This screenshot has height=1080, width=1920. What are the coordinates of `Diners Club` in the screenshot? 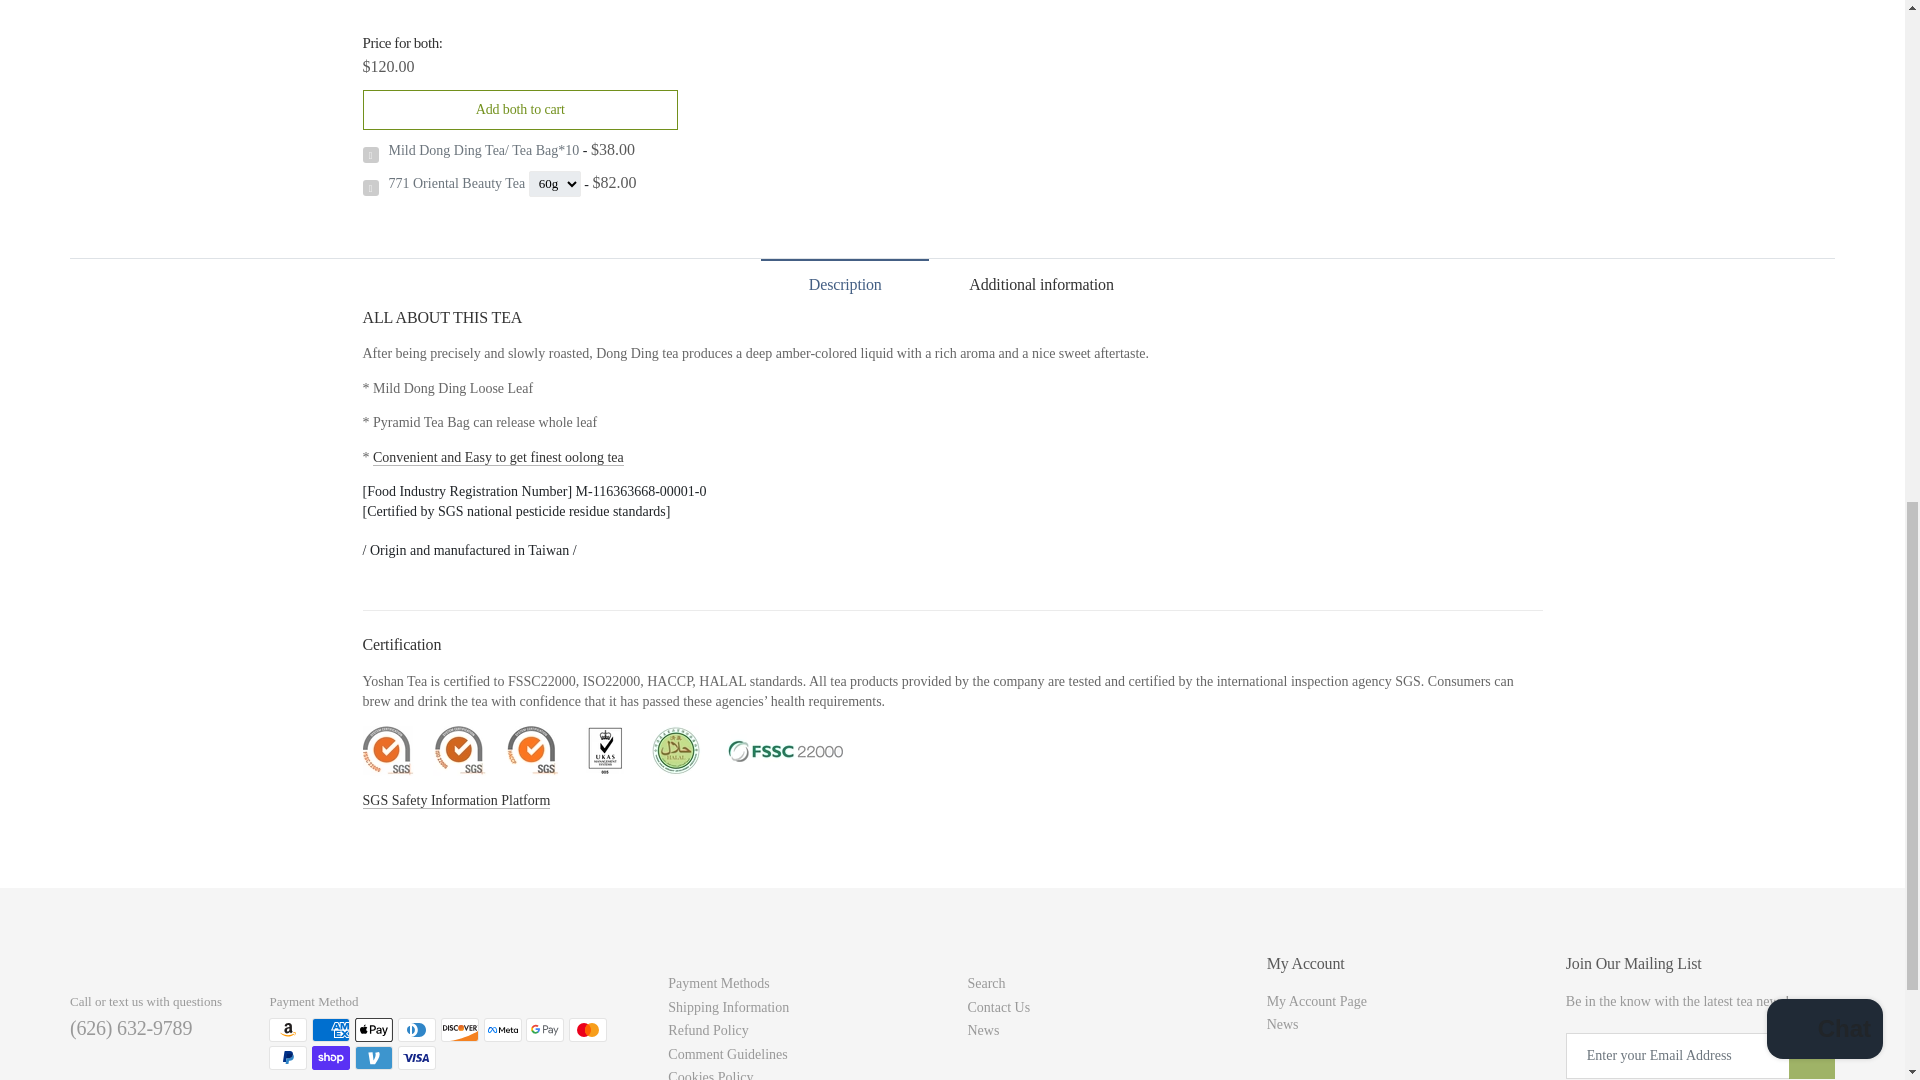 It's located at (416, 1030).